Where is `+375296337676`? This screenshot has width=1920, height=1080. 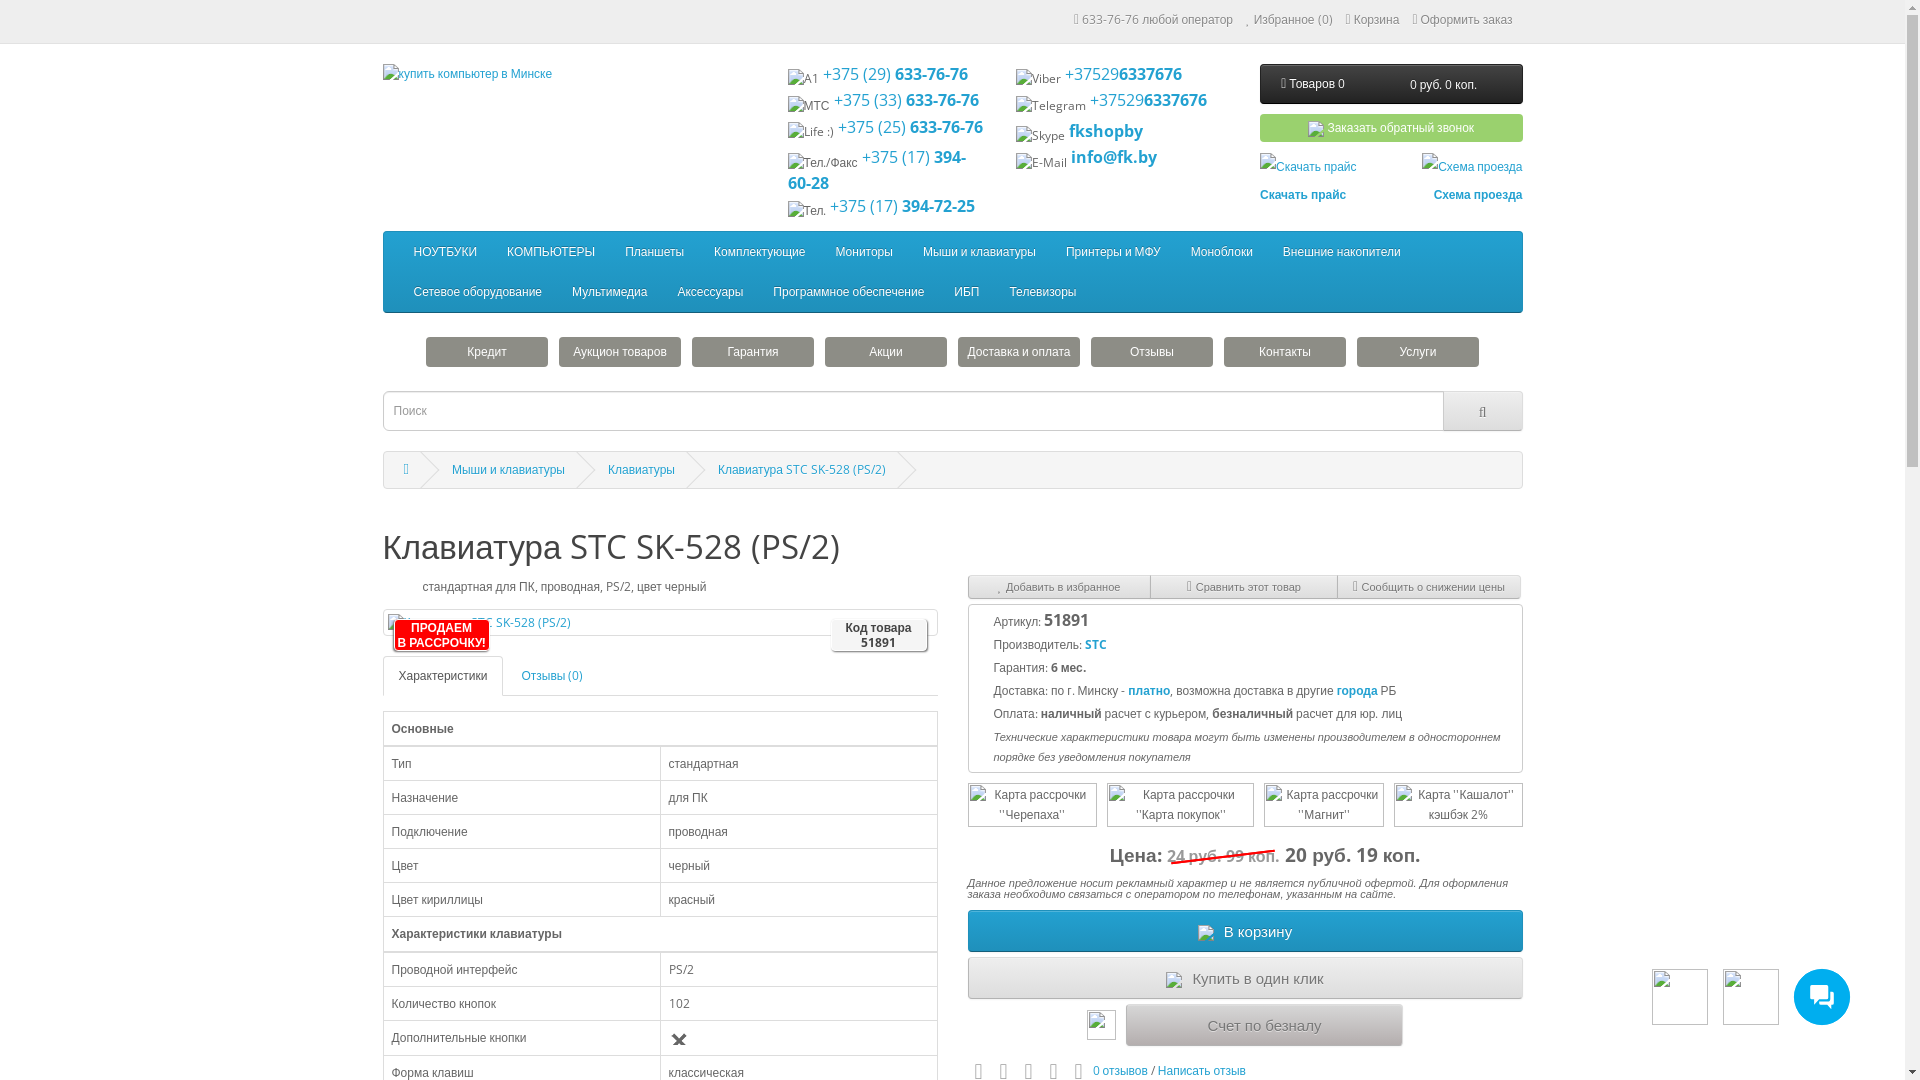
+375296337676 is located at coordinates (1124, 74).